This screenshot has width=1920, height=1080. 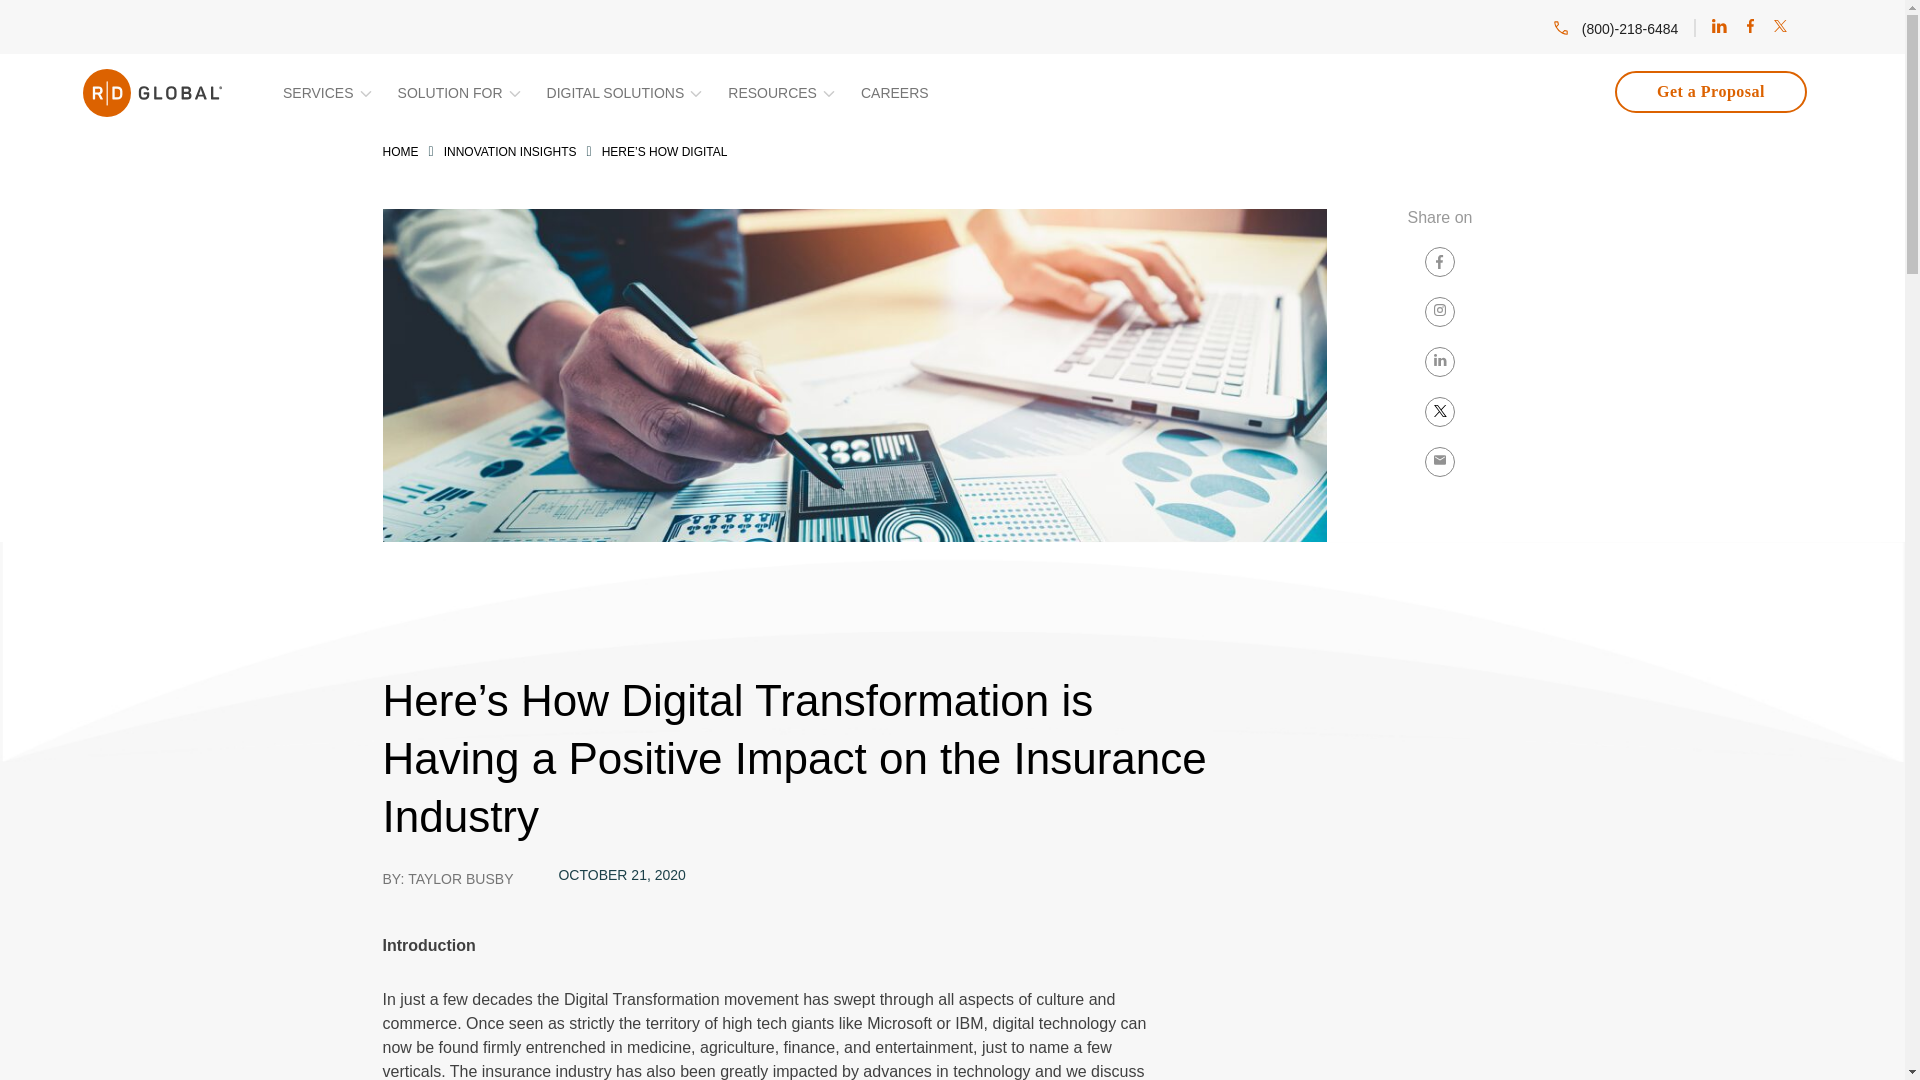 I want to click on HOME, so click(x=400, y=151).